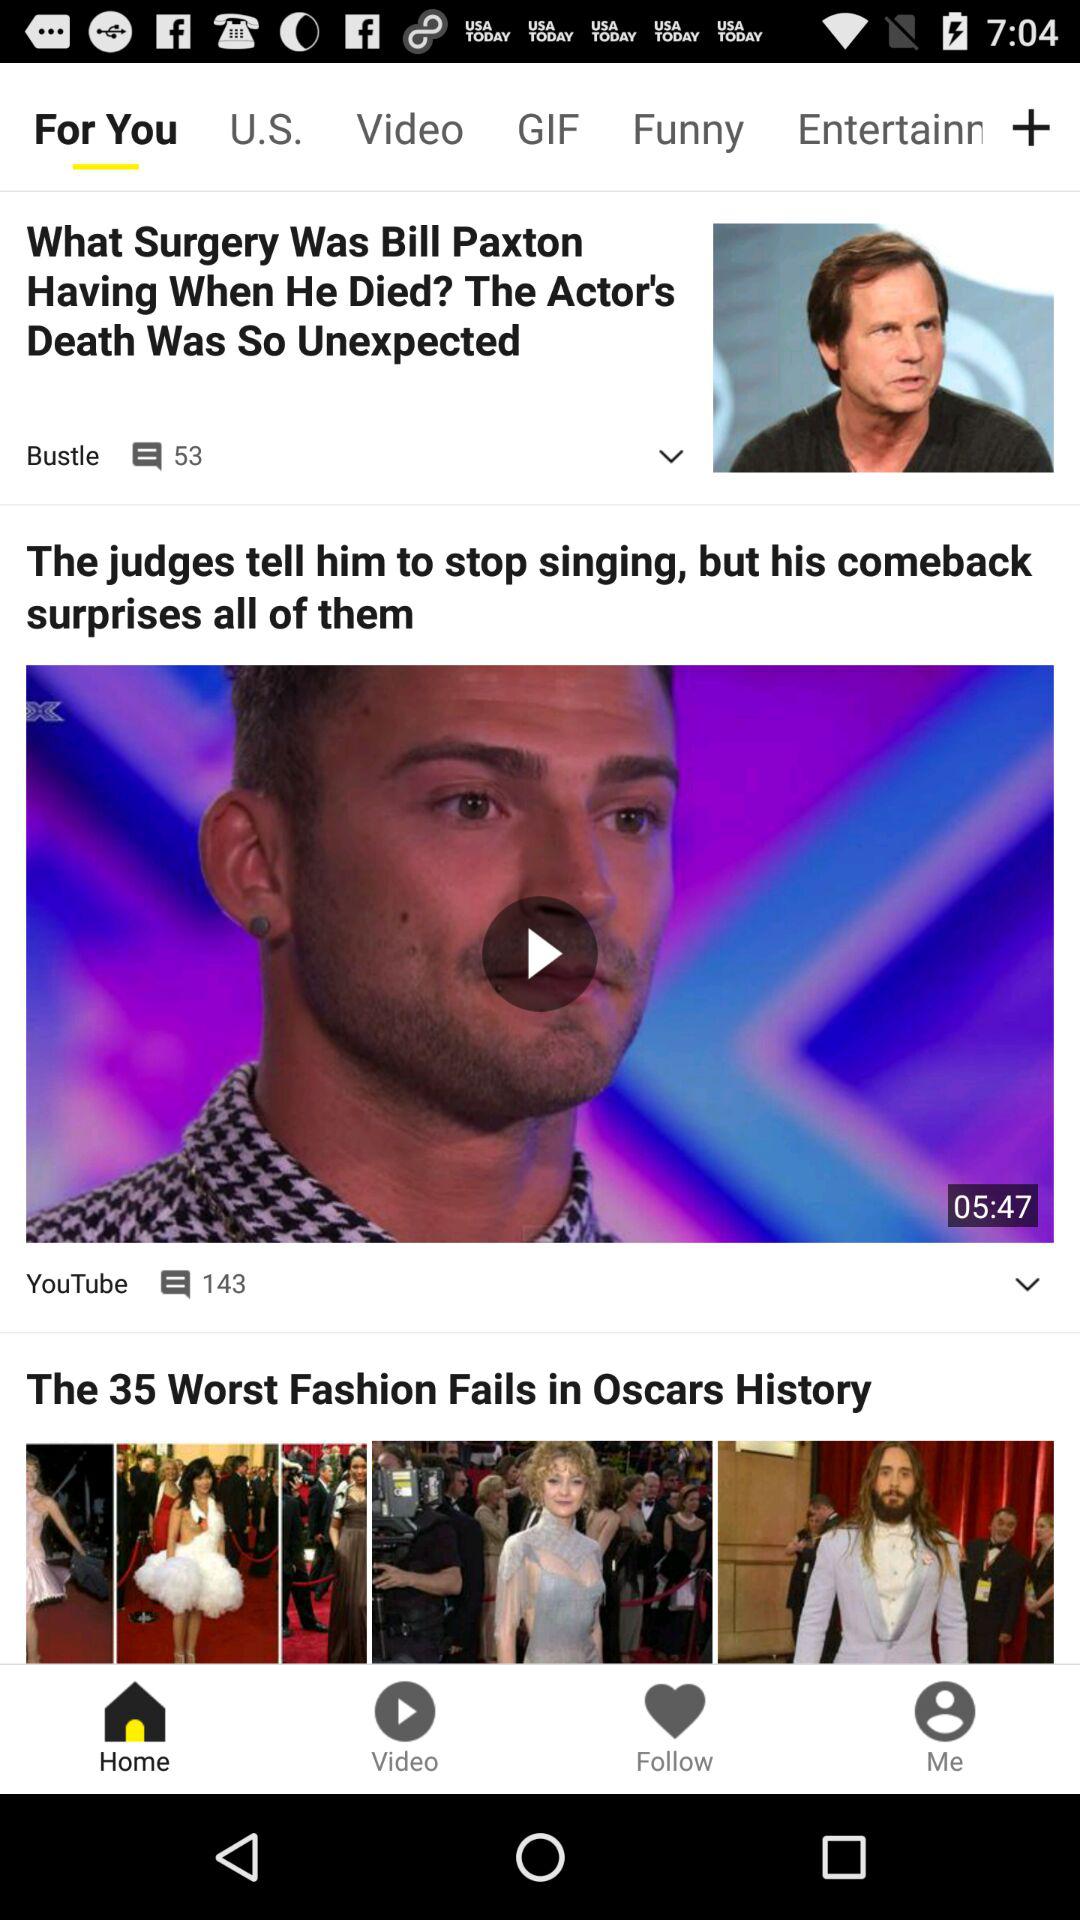 The width and height of the screenshot is (1080, 1920). Describe the element at coordinates (671, 456) in the screenshot. I see `more details` at that location.